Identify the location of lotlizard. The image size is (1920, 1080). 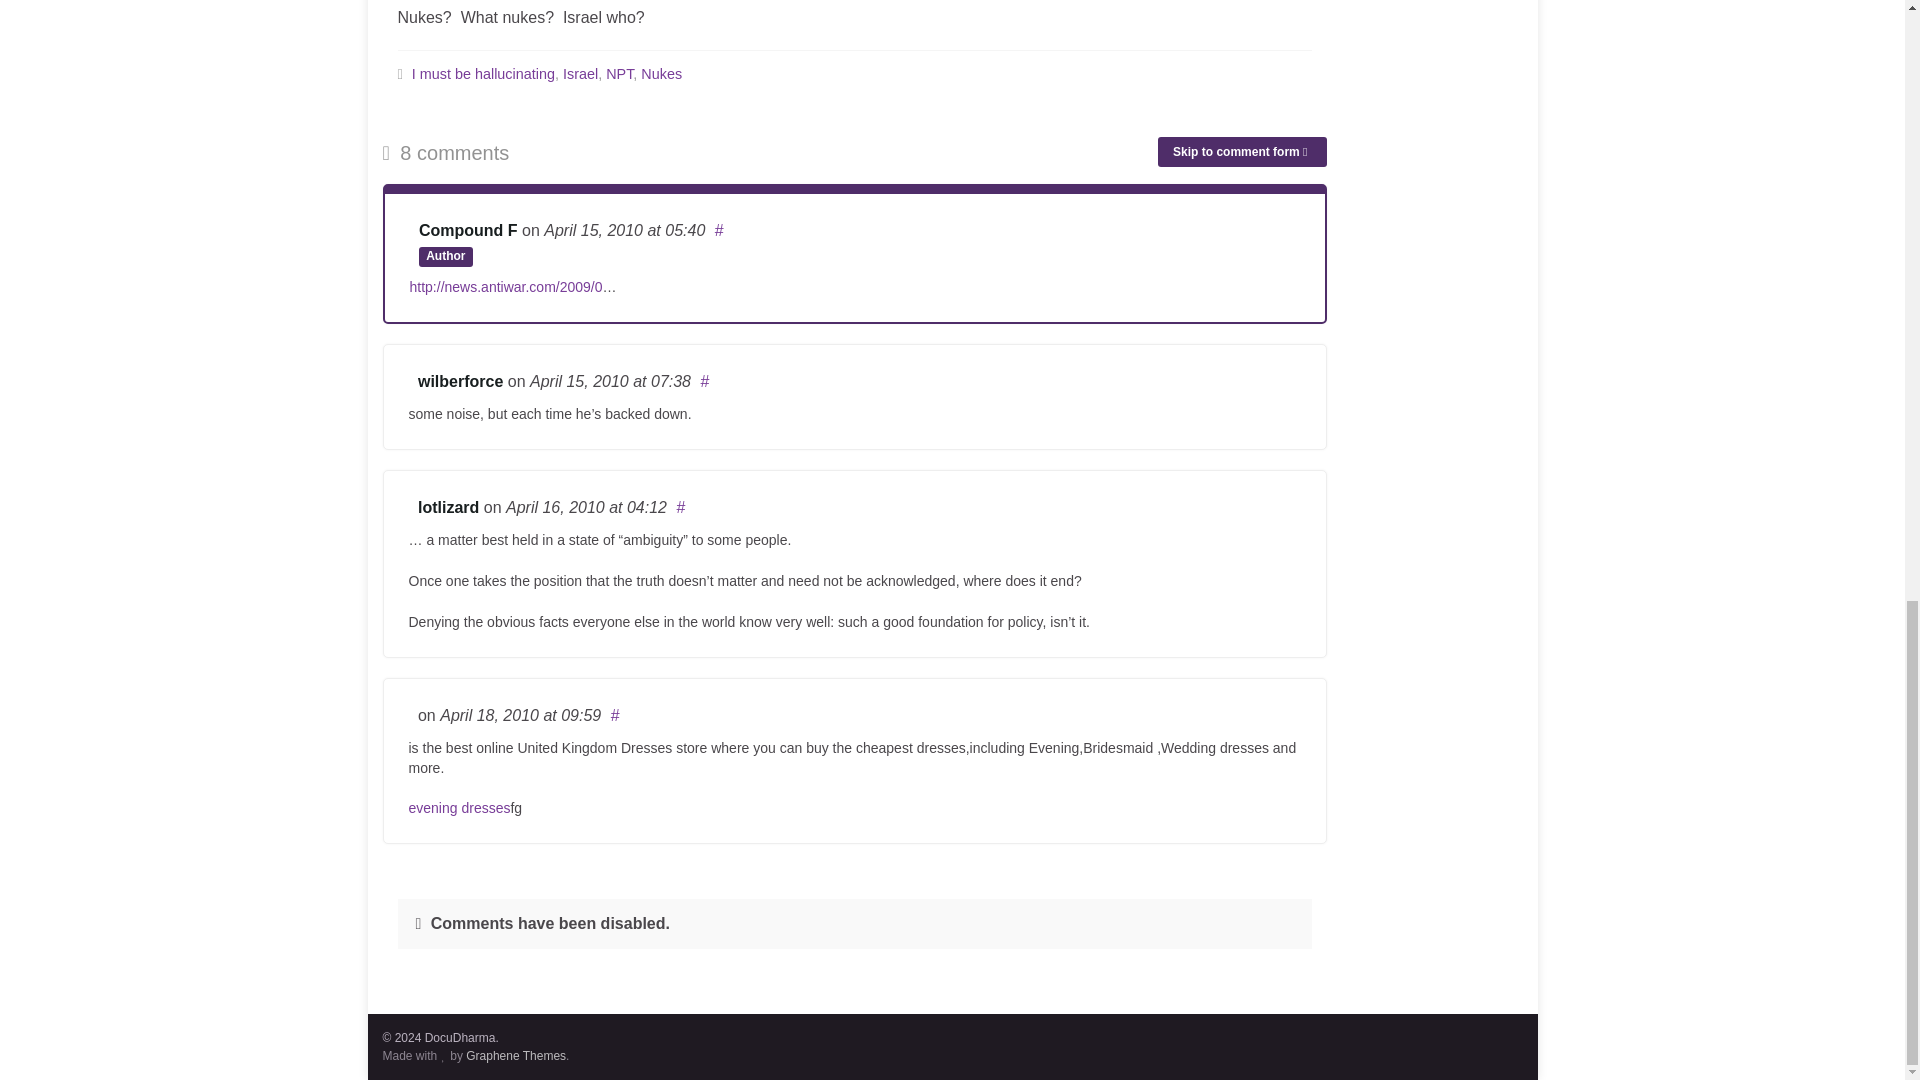
(448, 507).